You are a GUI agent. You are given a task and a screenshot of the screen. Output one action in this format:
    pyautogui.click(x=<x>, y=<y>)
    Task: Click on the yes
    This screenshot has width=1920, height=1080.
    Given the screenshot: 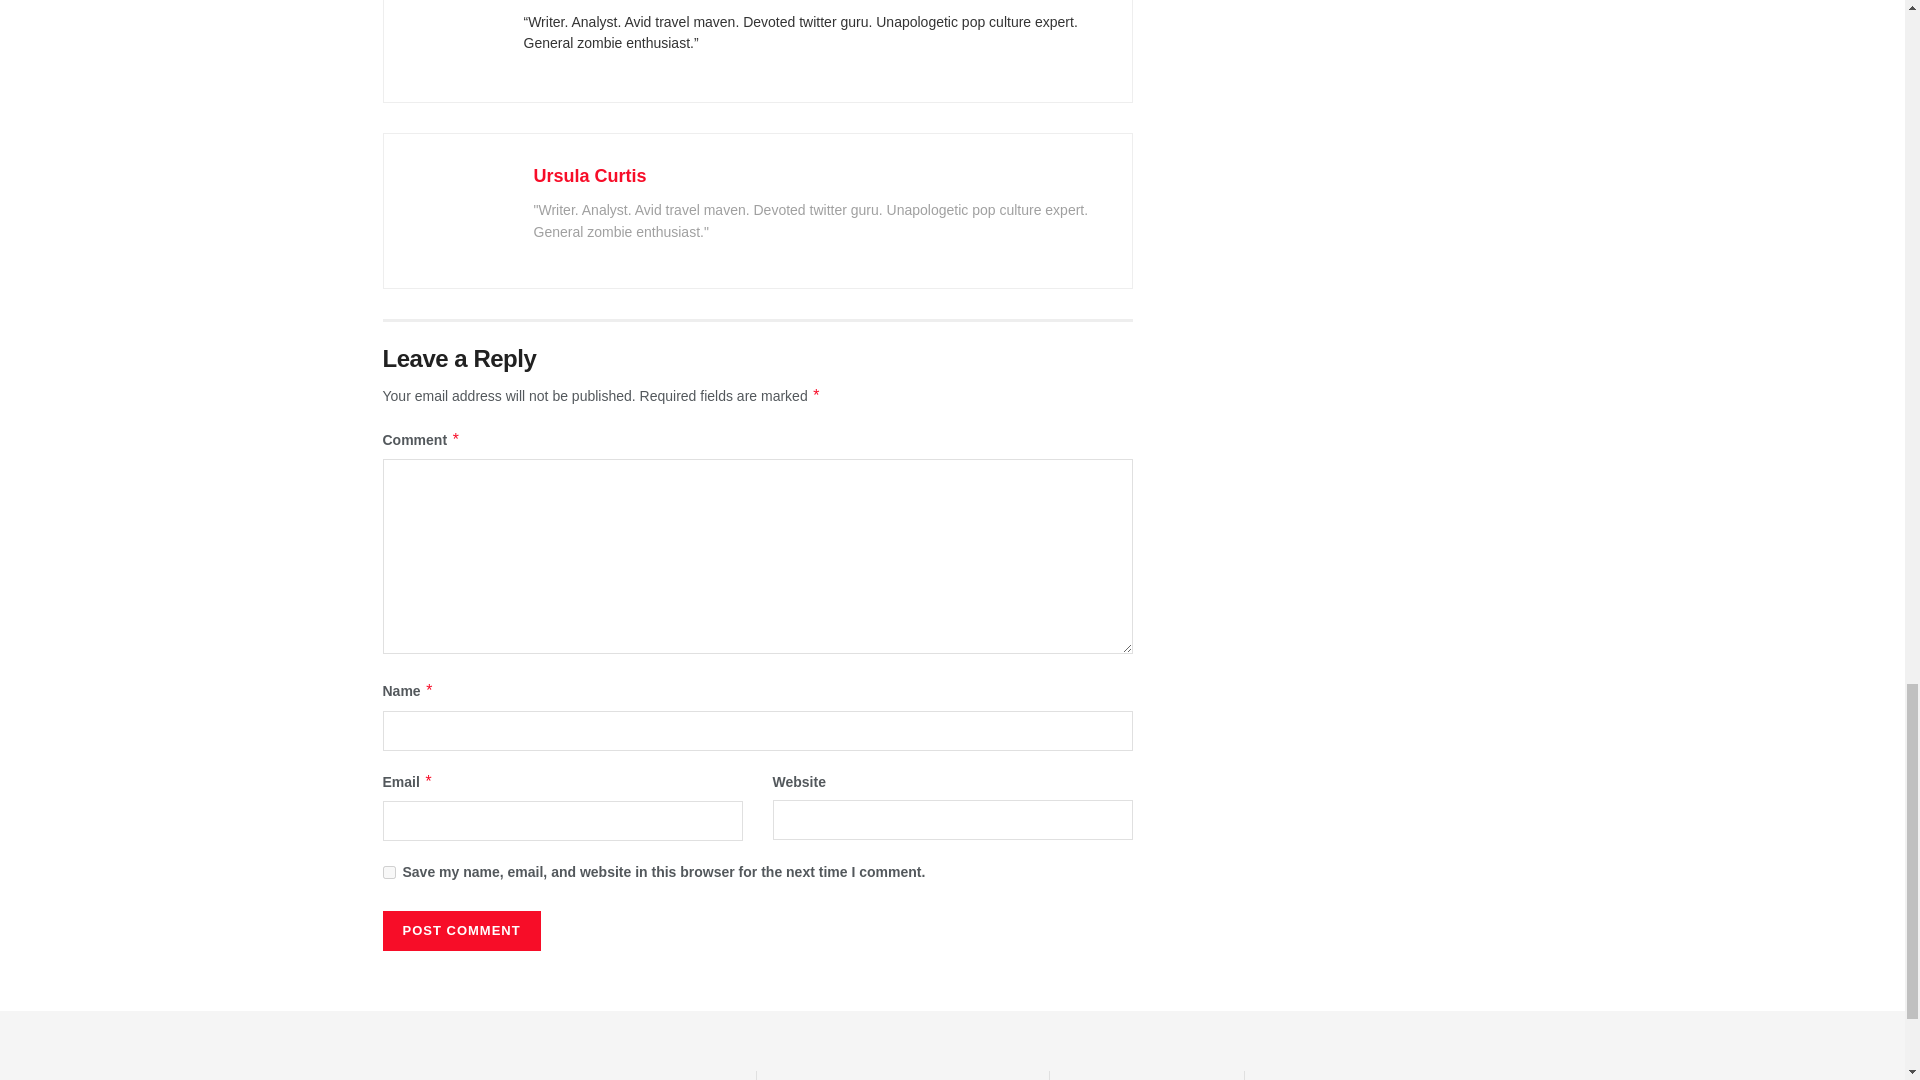 What is the action you would take?
    pyautogui.click(x=388, y=872)
    